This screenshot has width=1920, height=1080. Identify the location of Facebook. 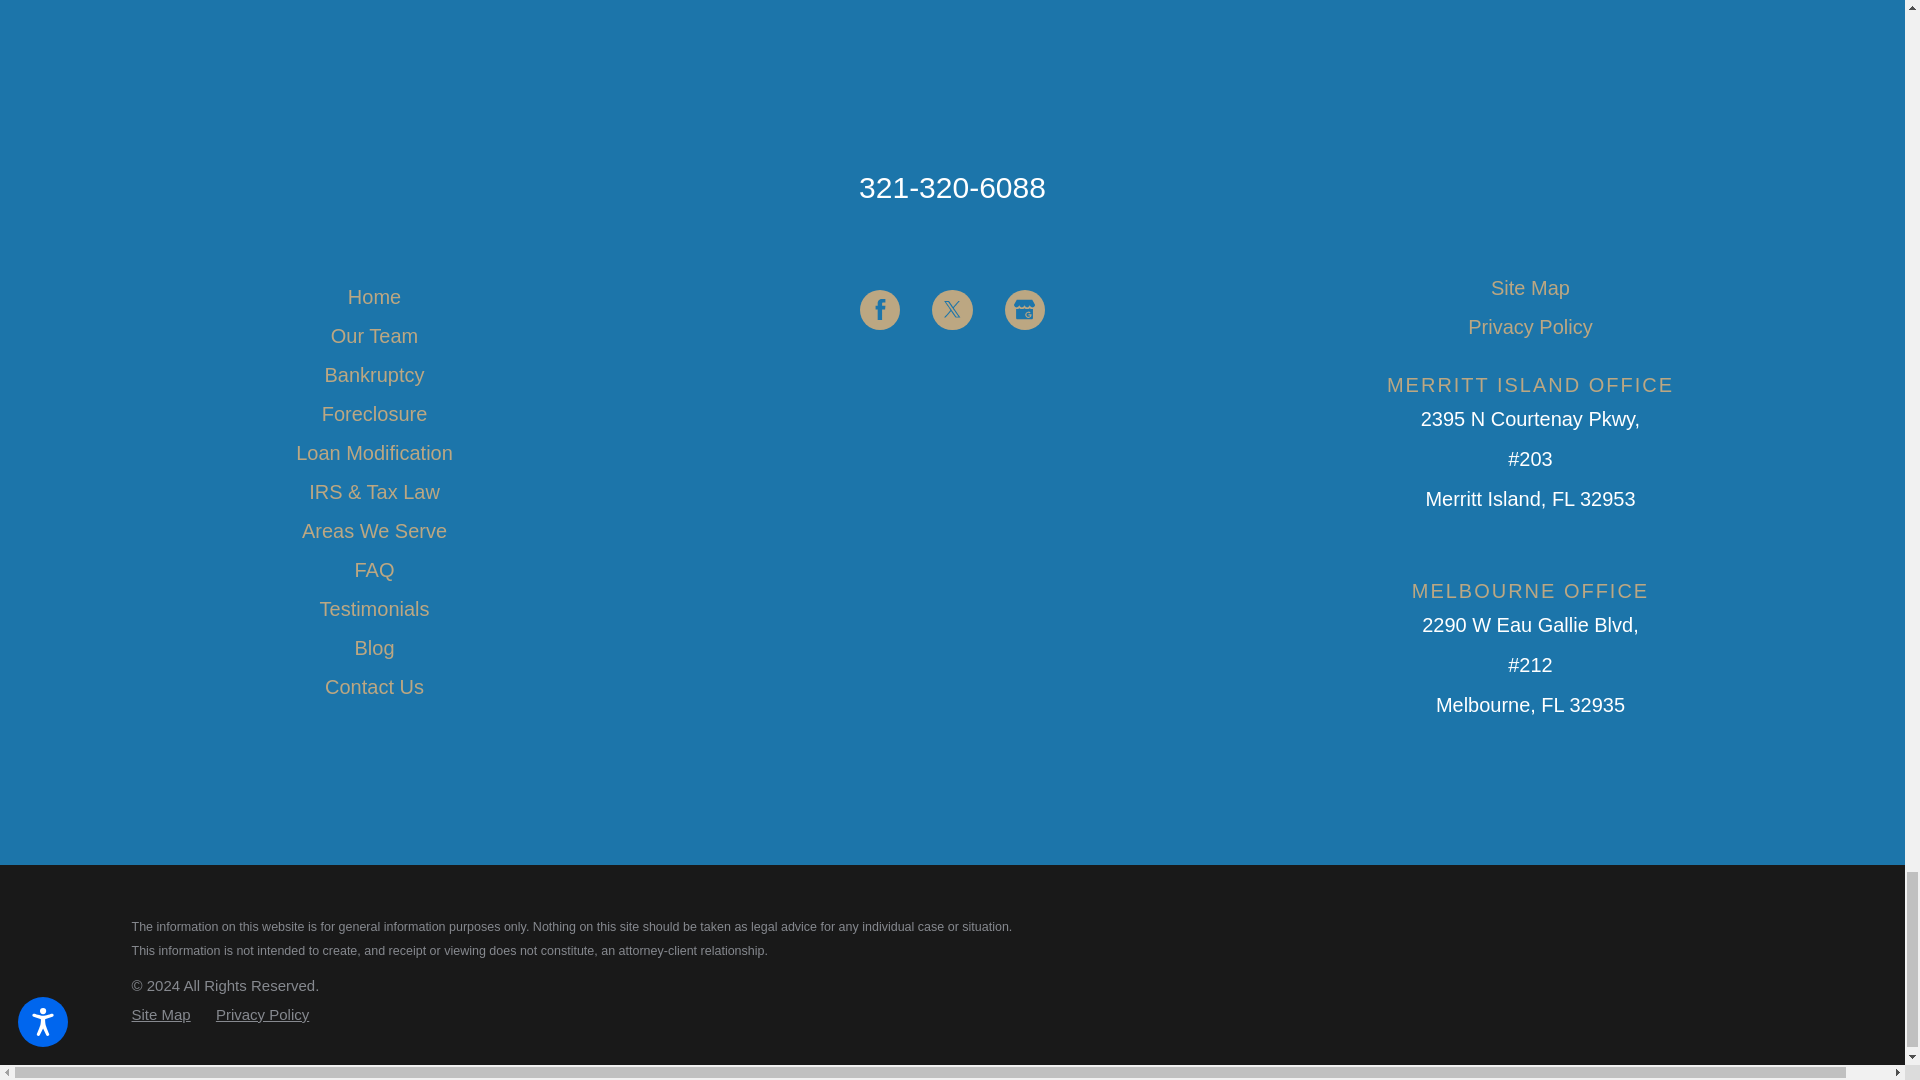
(880, 310).